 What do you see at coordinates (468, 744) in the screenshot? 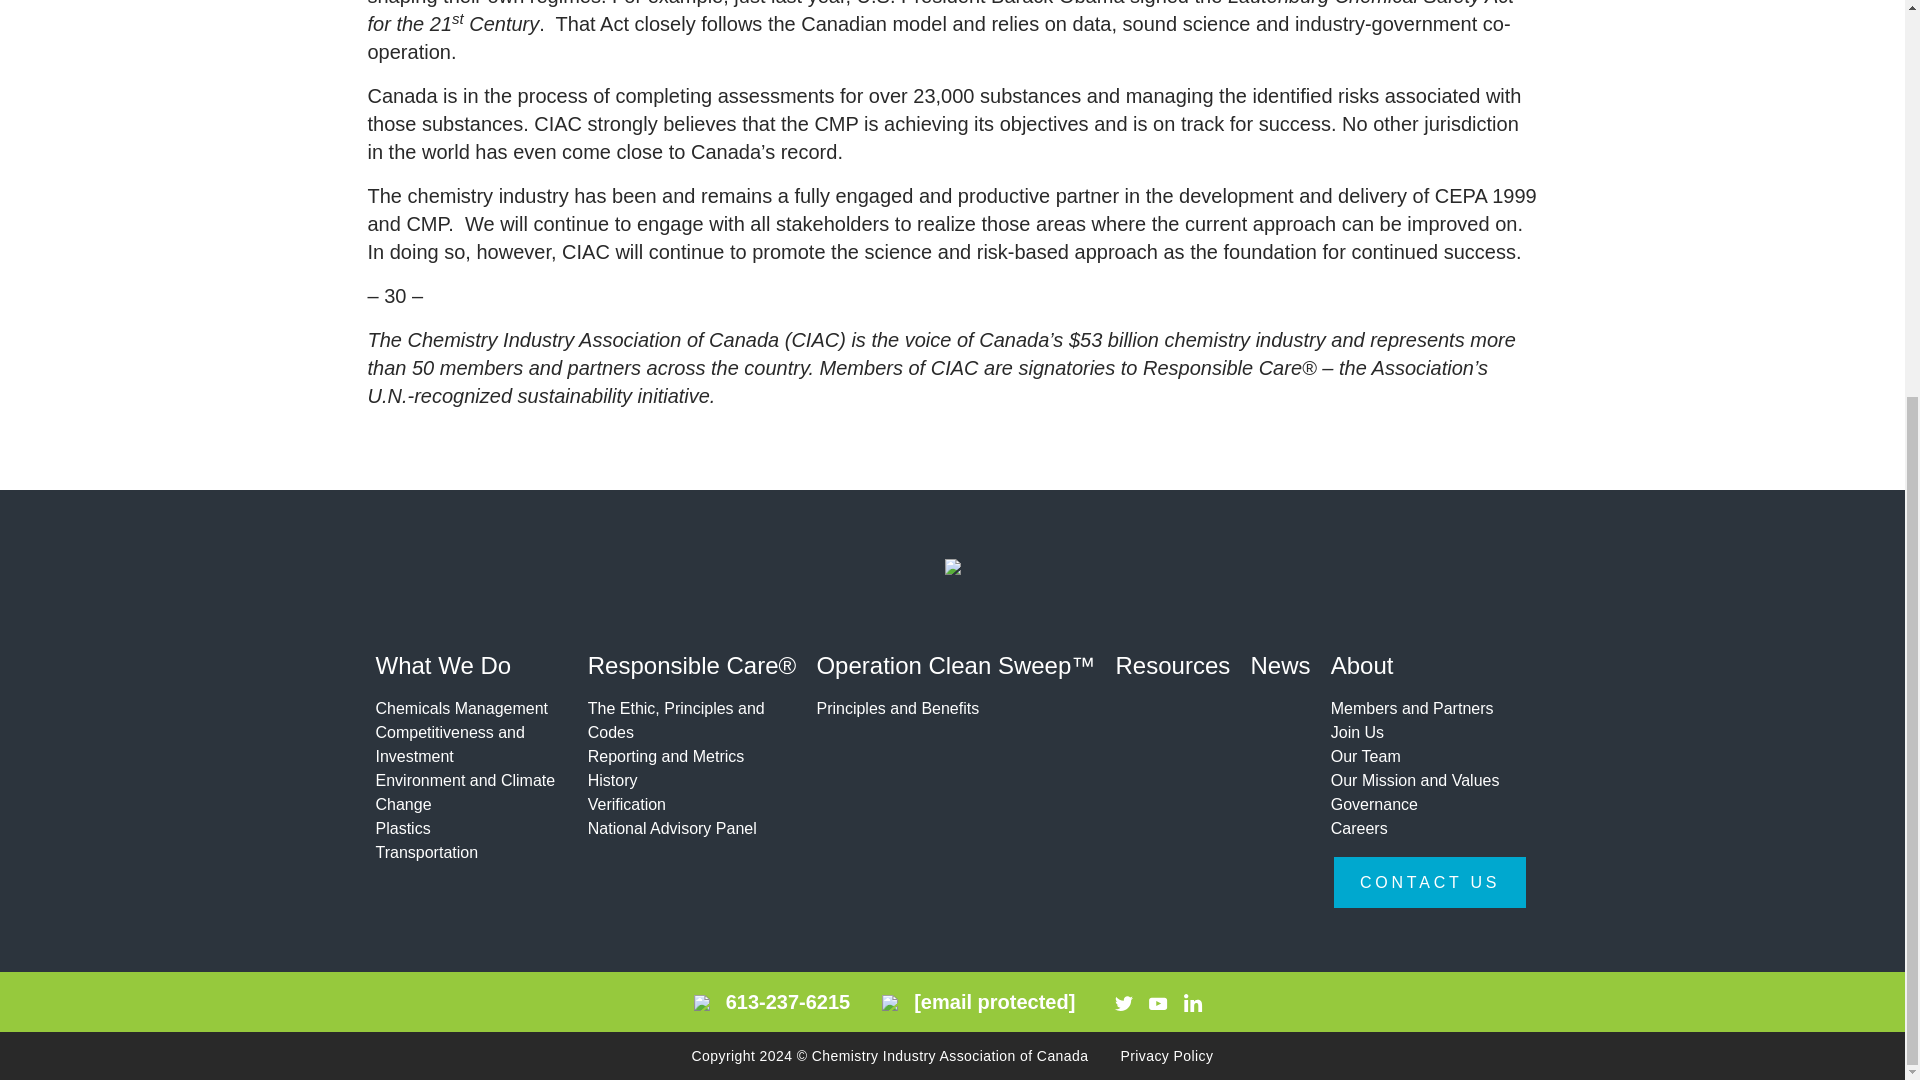
I see `Competitiveness and Investment` at bounding box center [468, 744].